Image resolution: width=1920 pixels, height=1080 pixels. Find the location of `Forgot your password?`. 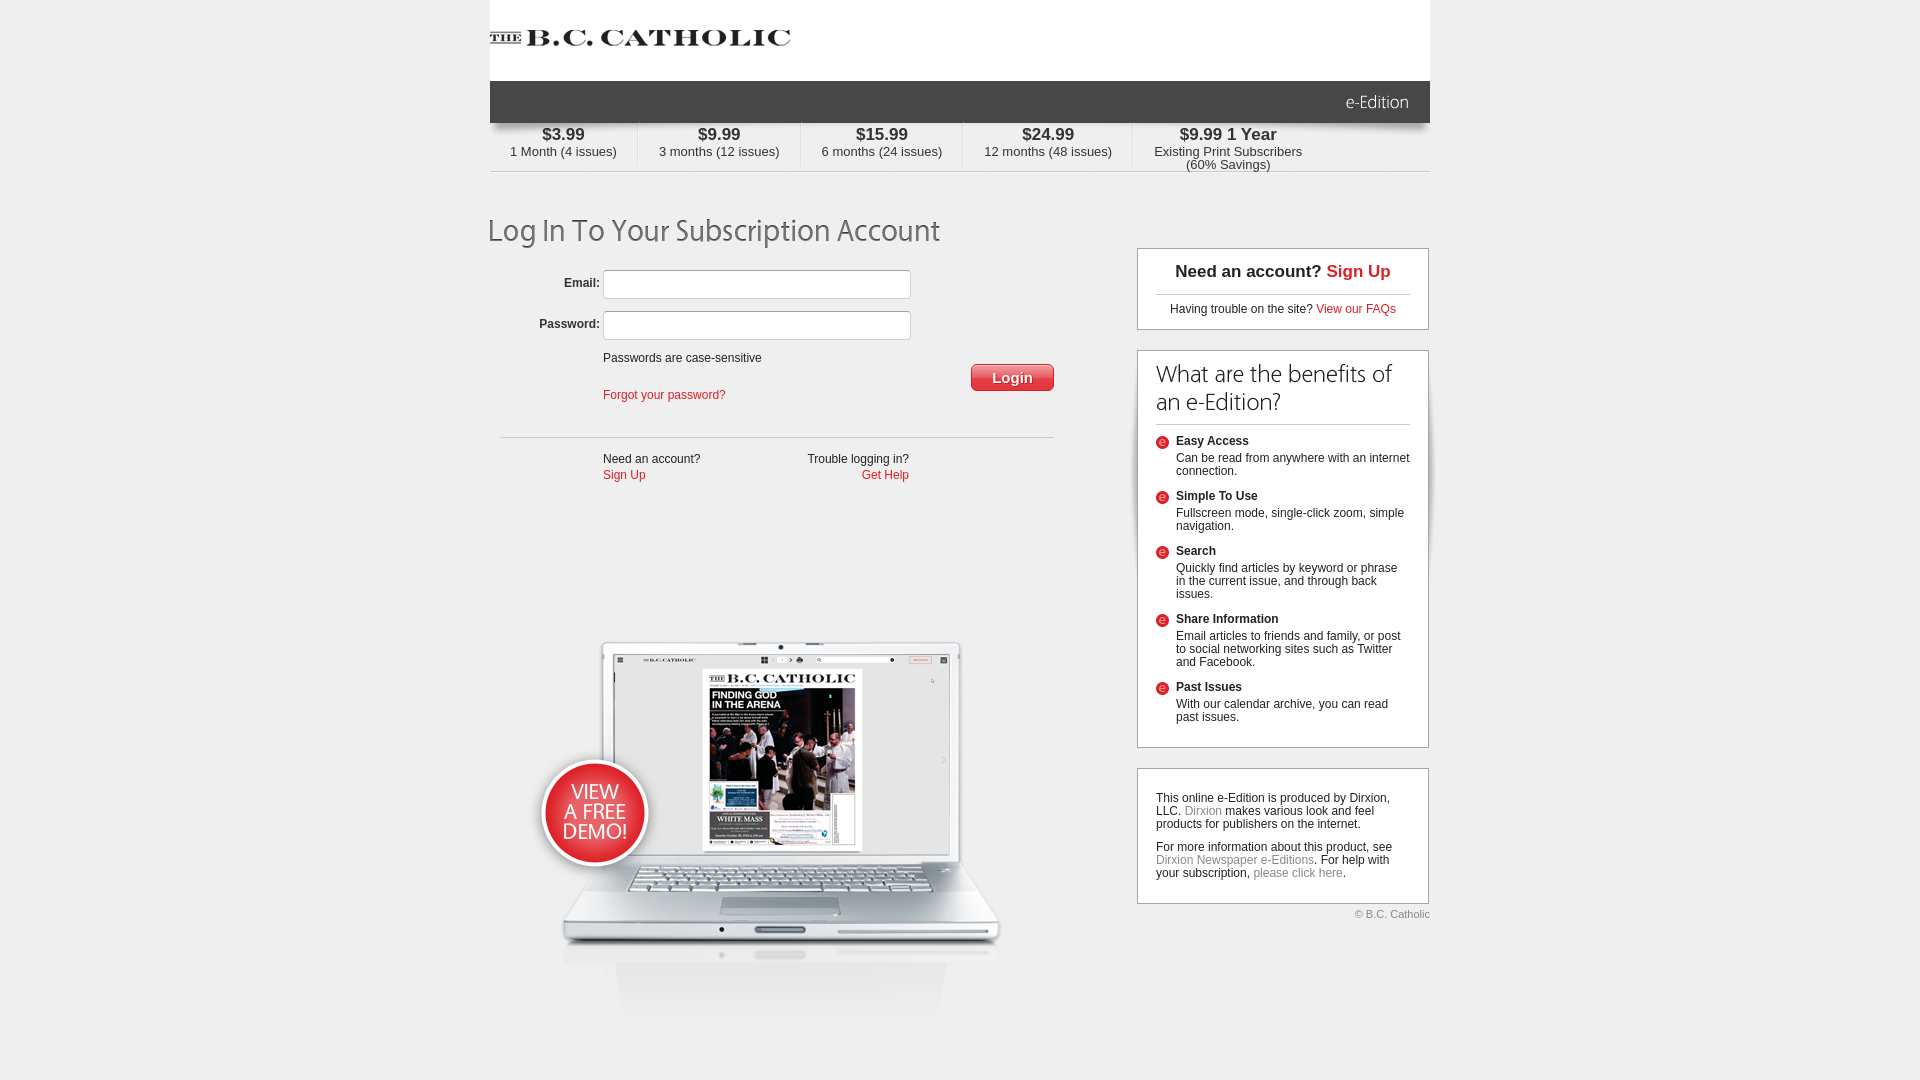

Forgot your password? is located at coordinates (664, 395).